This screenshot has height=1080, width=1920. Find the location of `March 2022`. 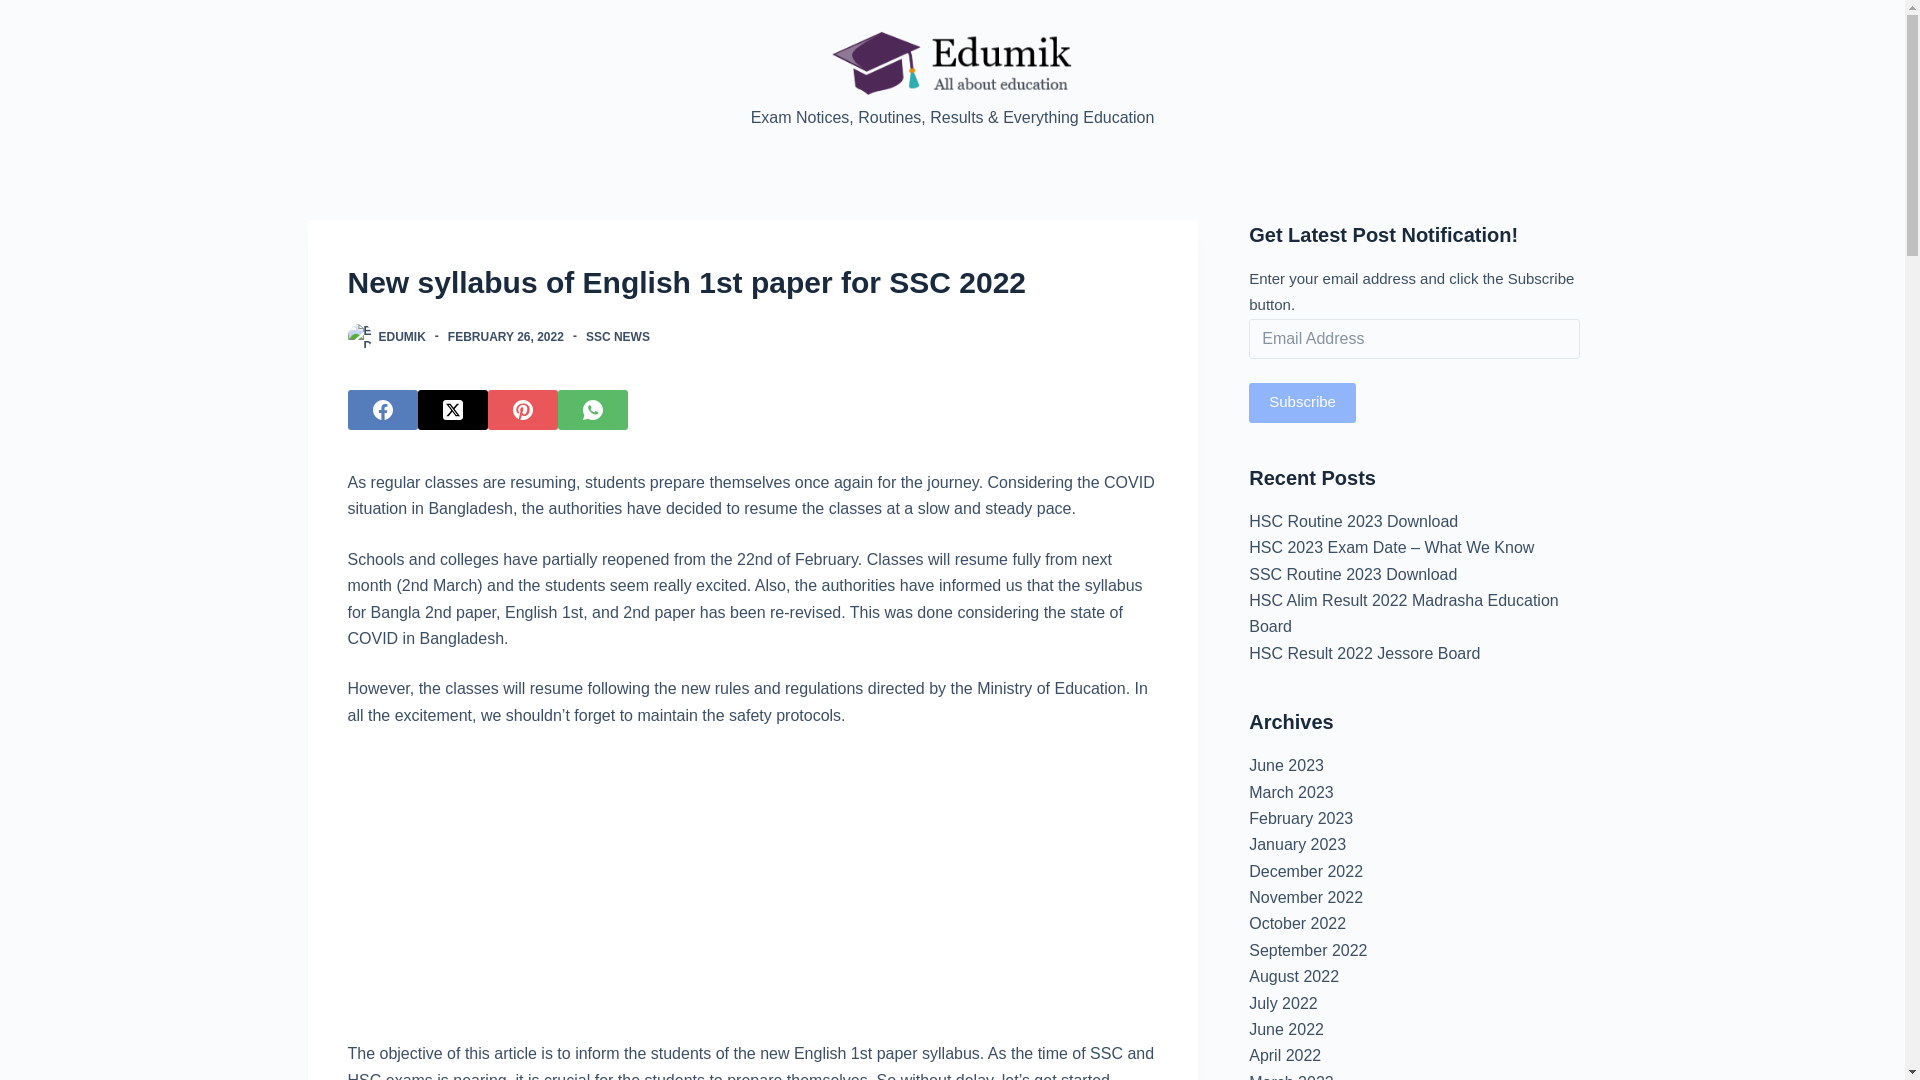

March 2022 is located at coordinates (1292, 1076).